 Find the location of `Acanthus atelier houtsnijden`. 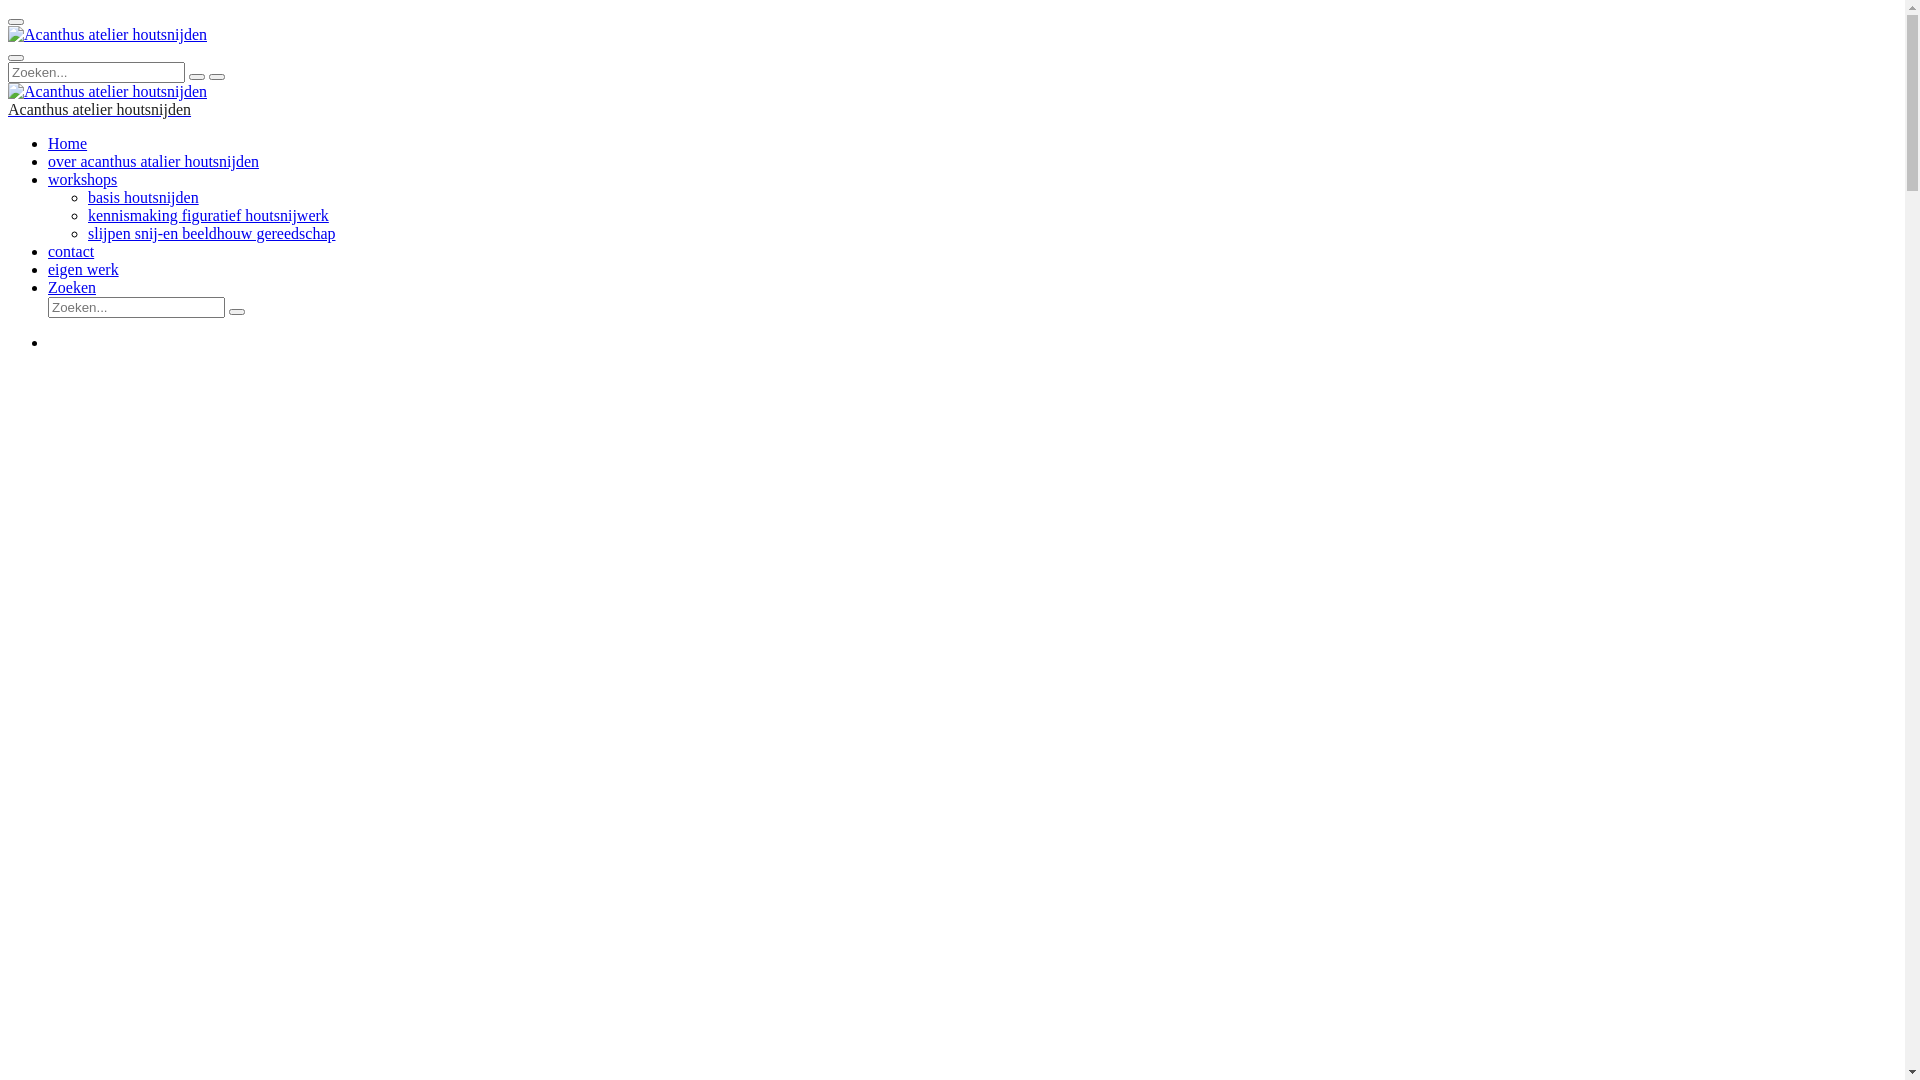

Acanthus atelier houtsnijden is located at coordinates (108, 35).